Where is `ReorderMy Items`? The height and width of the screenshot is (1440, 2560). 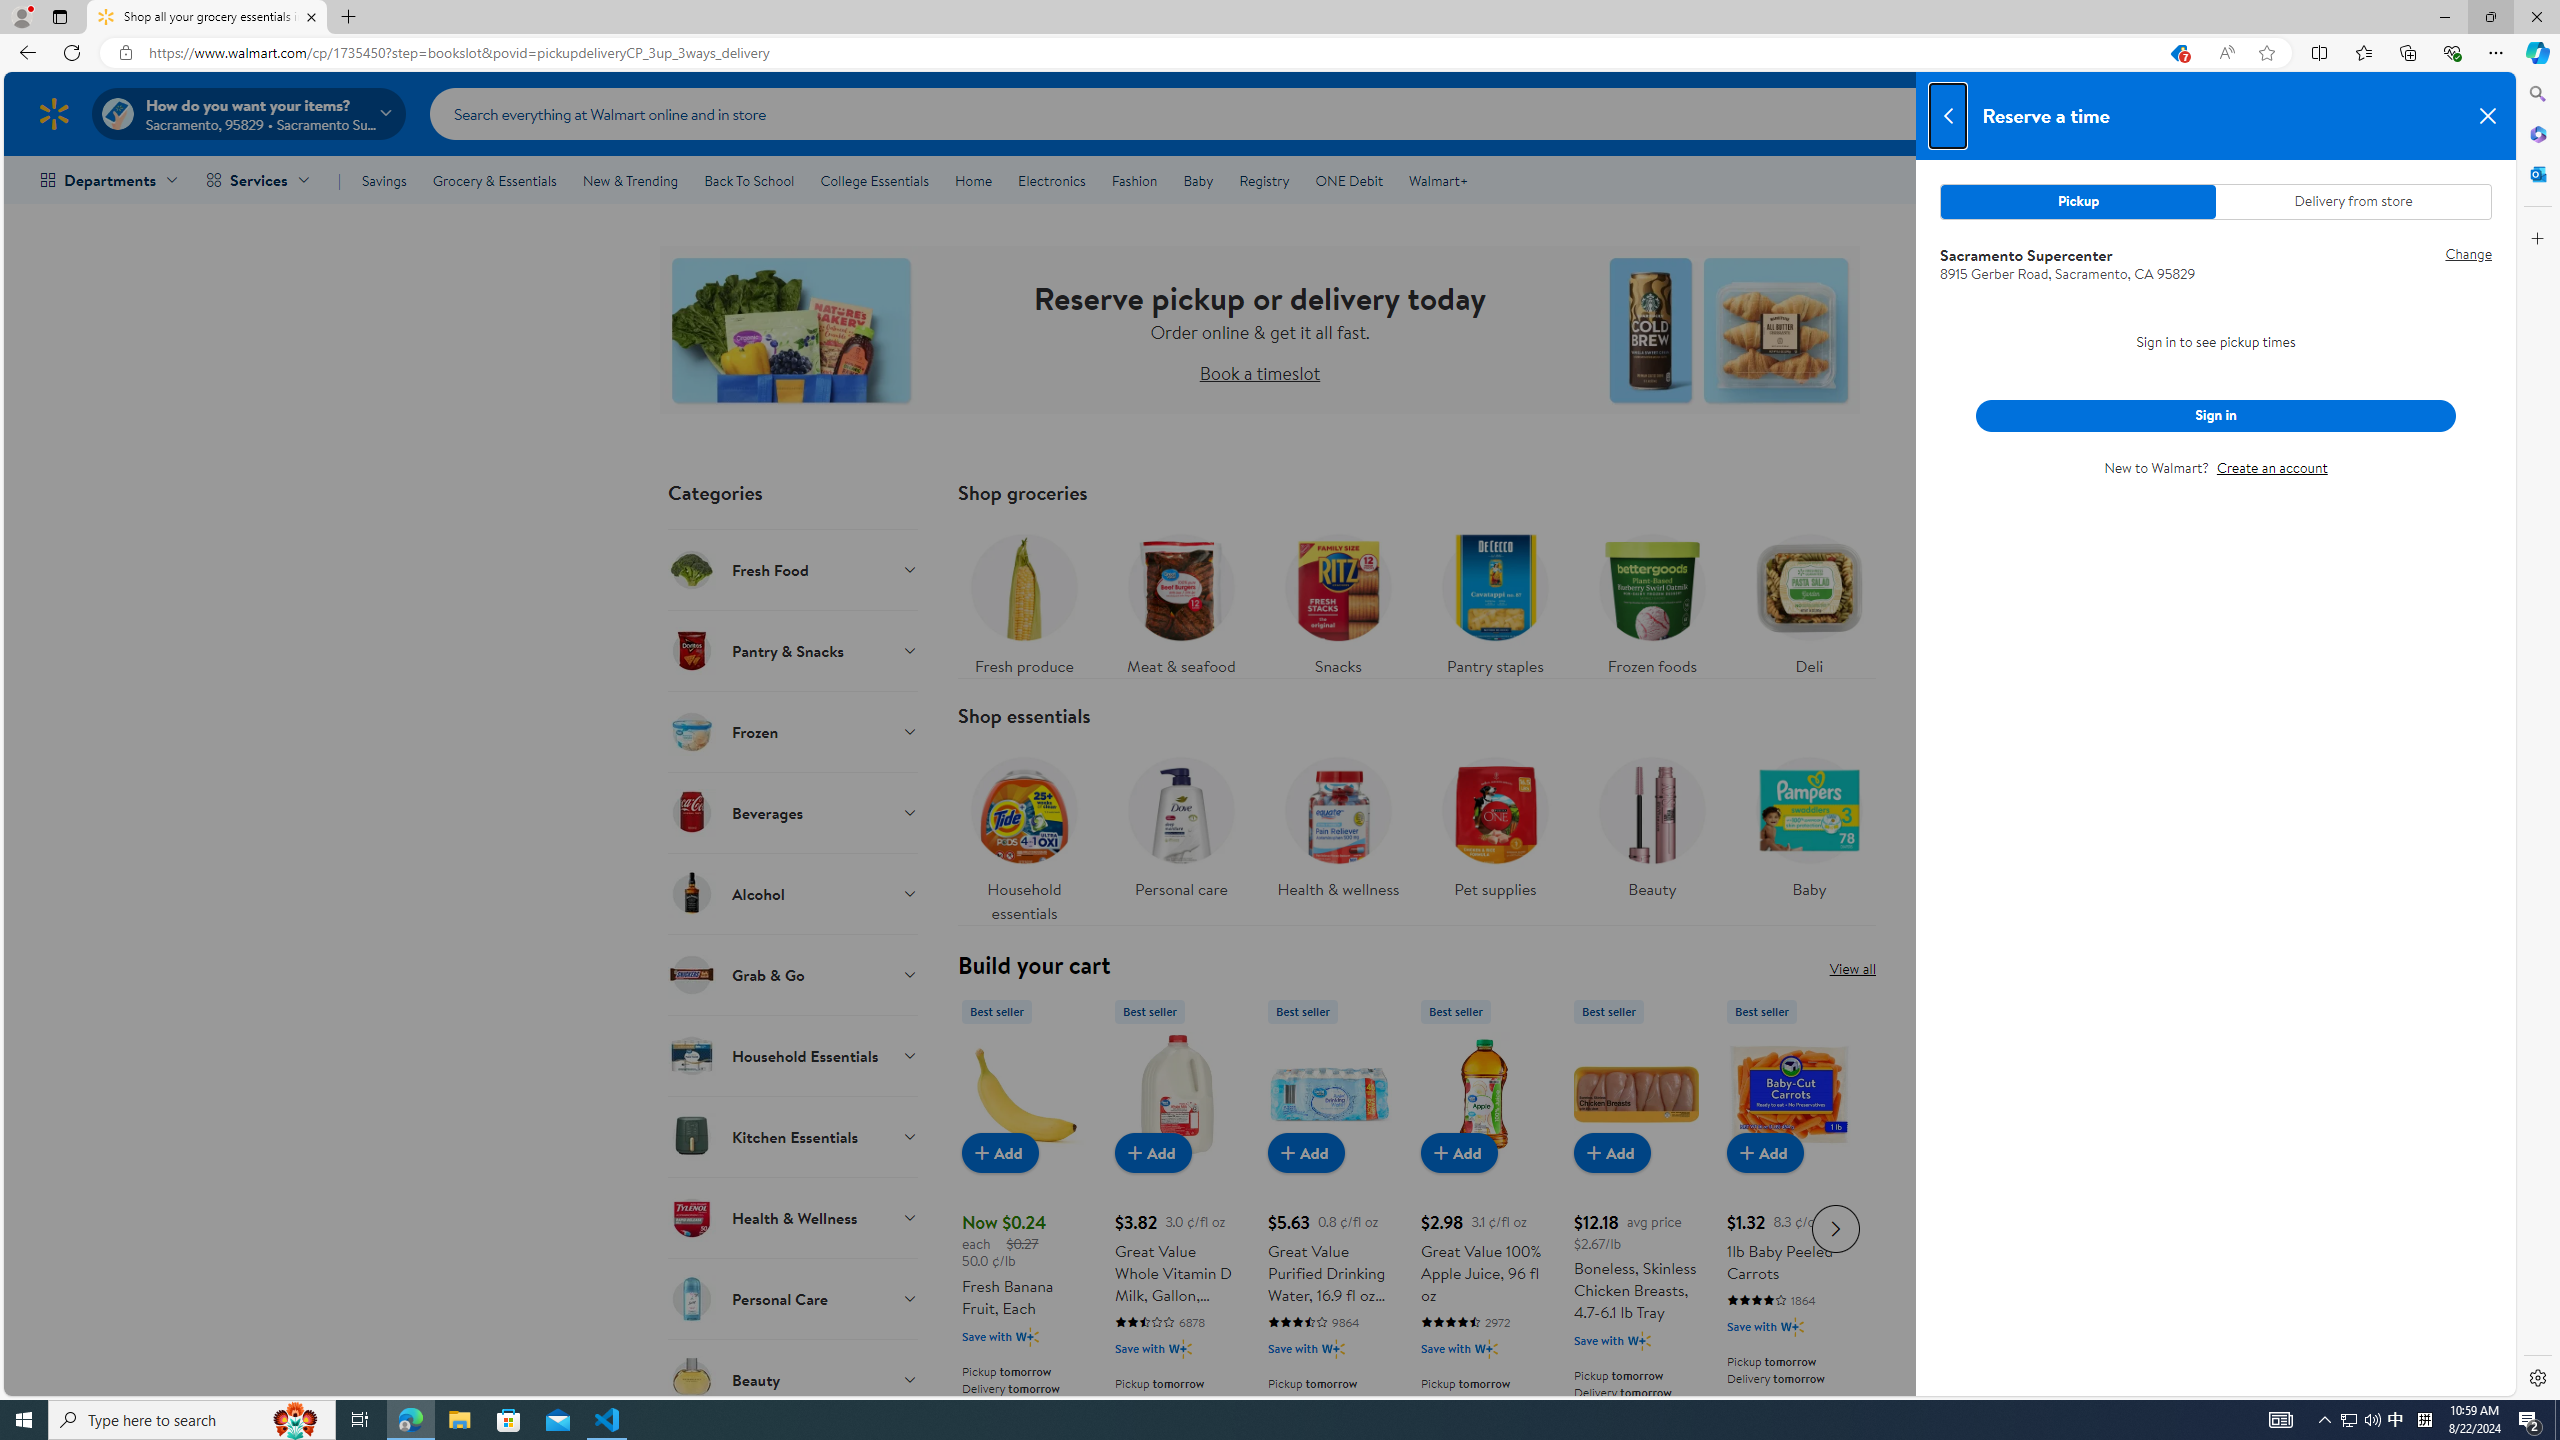
ReorderMy Items is located at coordinates (2247, 113).